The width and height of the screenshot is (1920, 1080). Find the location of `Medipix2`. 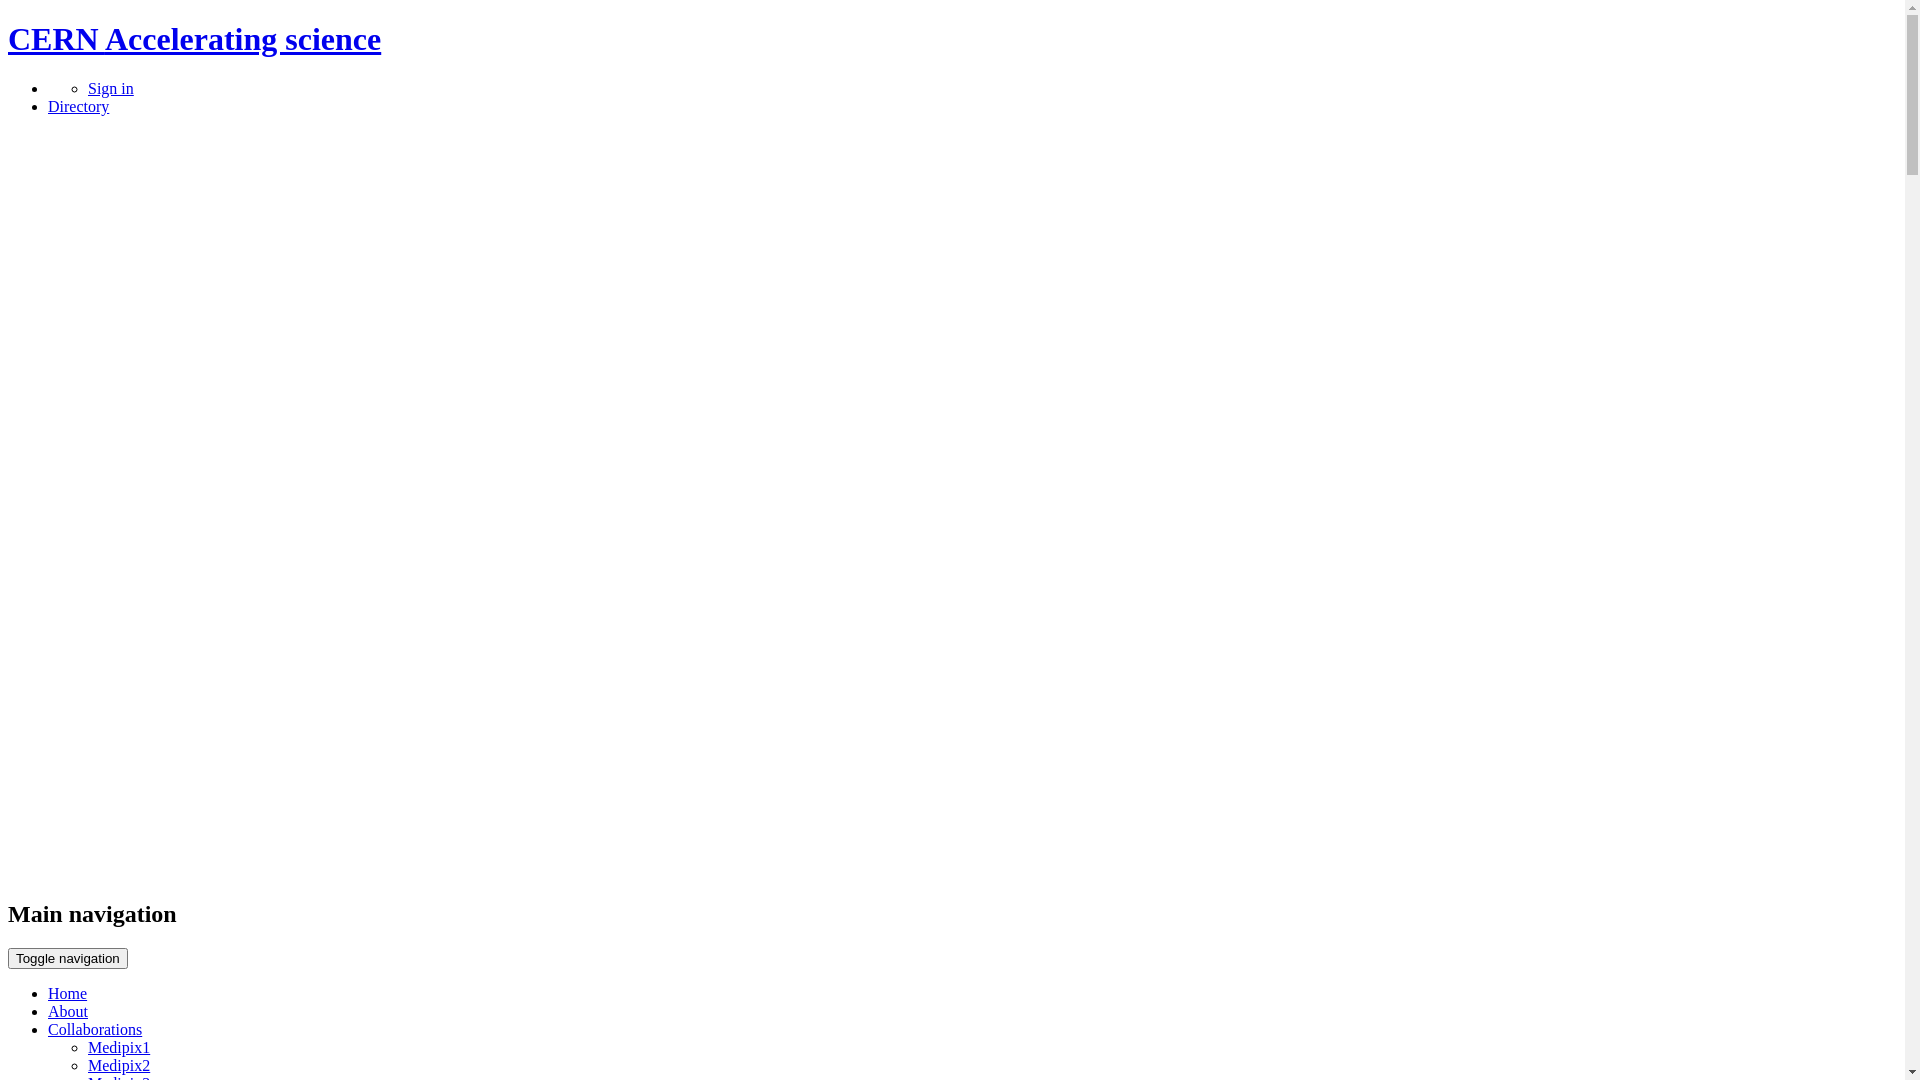

Medipix2 is located at coordinates (119, 1066).